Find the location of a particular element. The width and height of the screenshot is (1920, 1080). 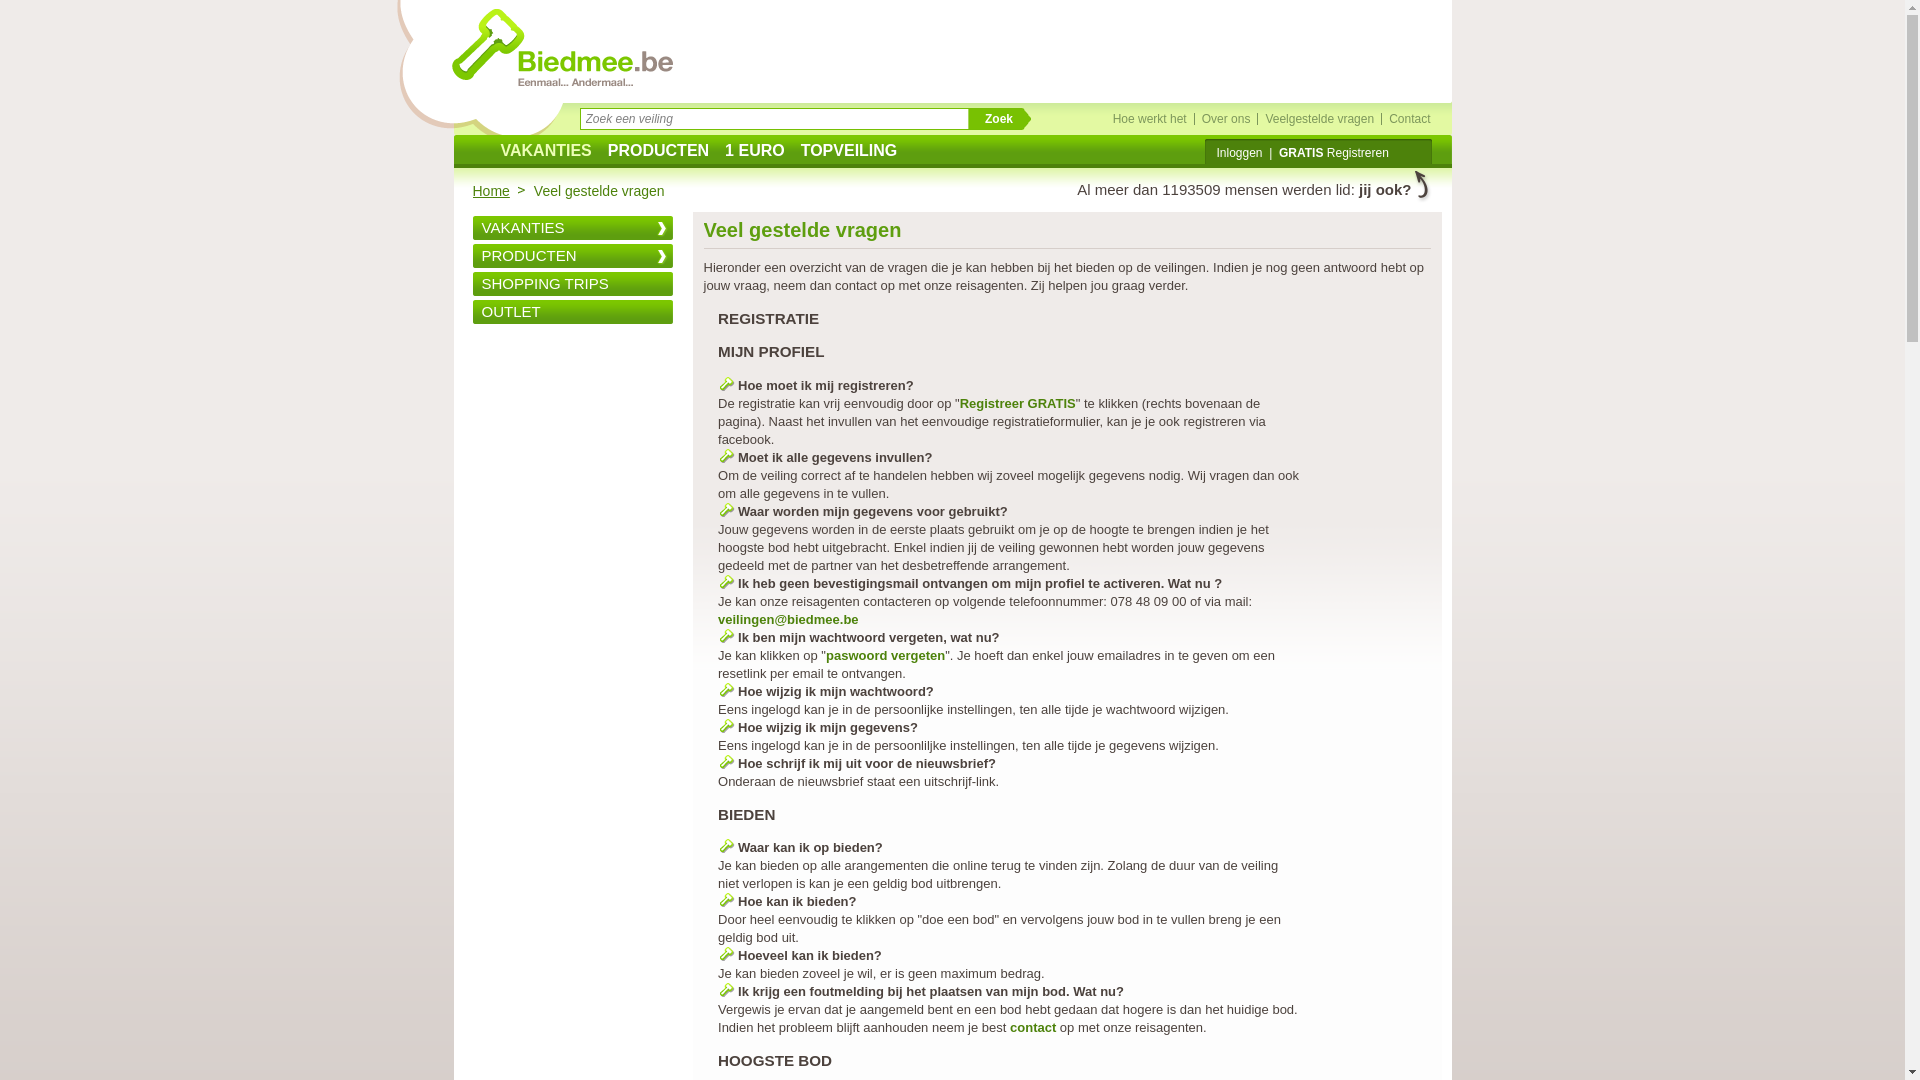

SHOPPING TRIPS is located at coordinates (572, 284).